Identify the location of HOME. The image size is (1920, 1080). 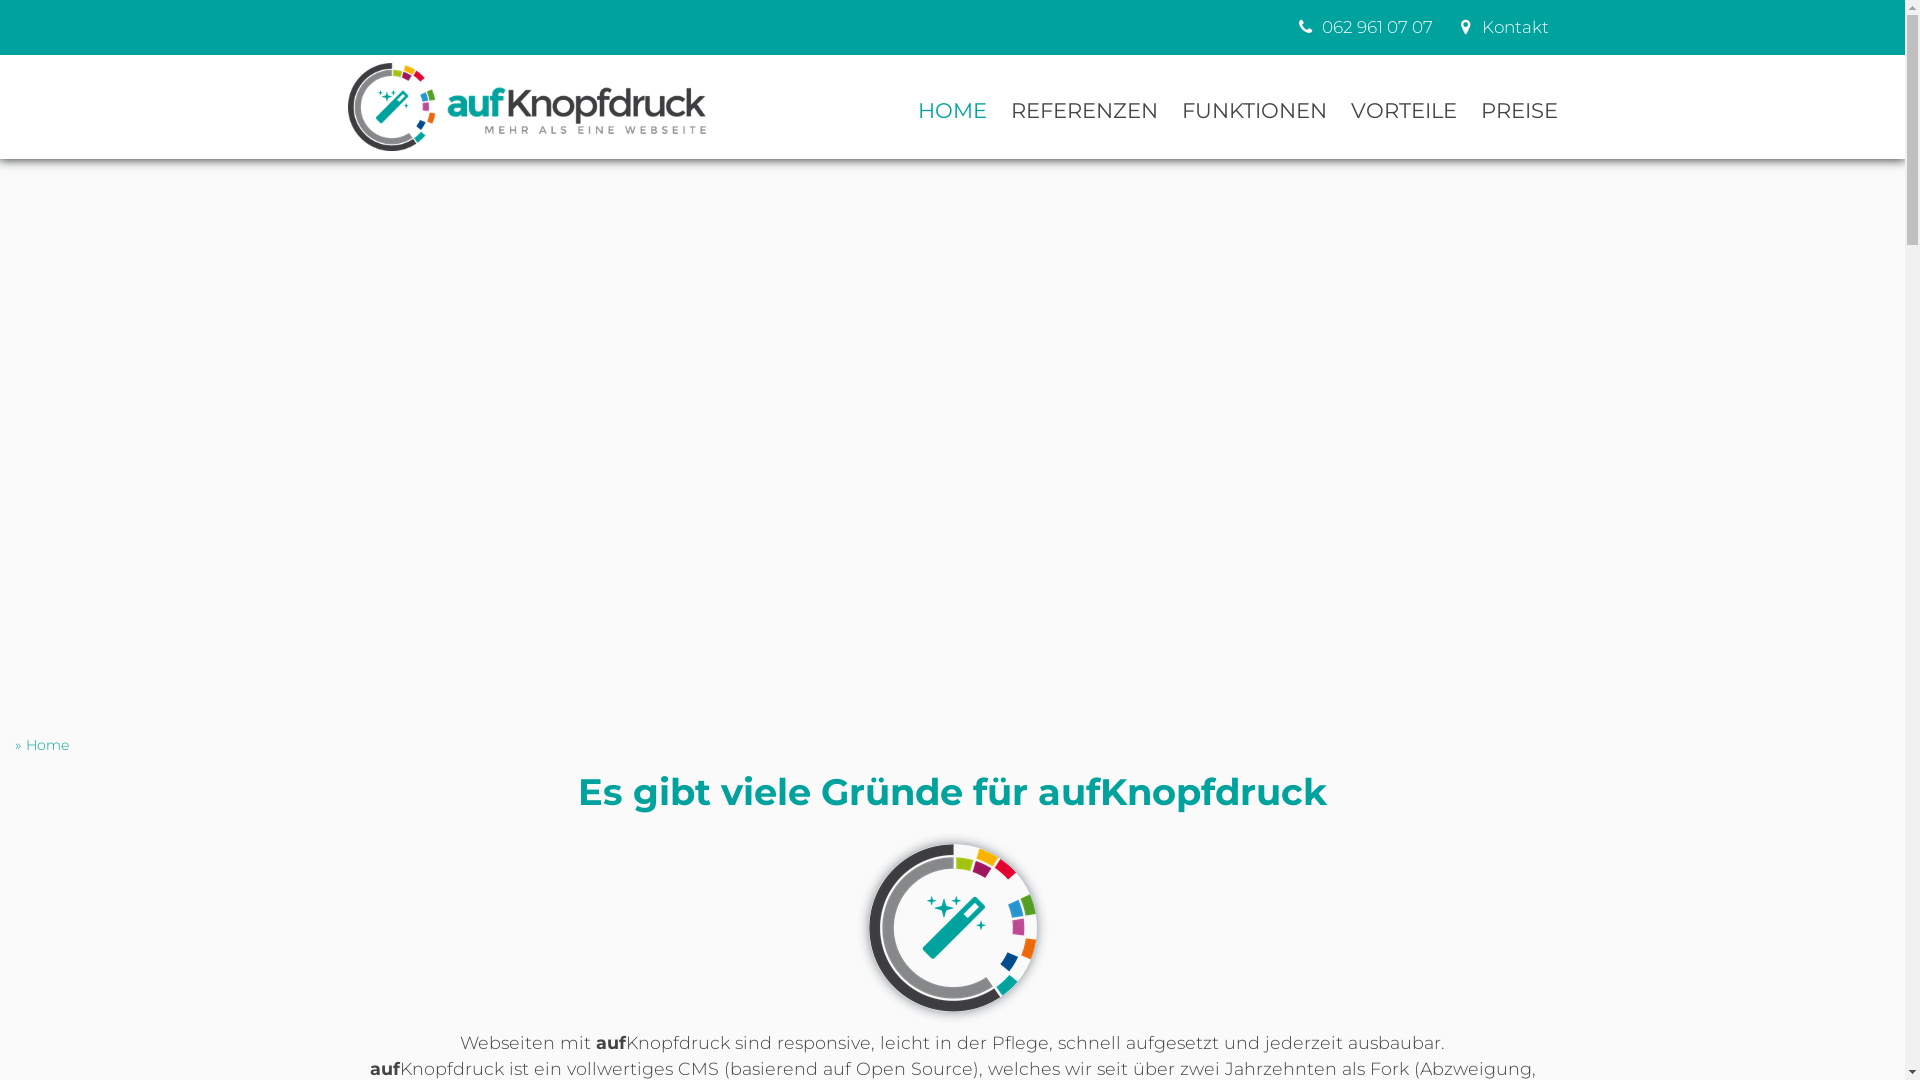
(952, 106).